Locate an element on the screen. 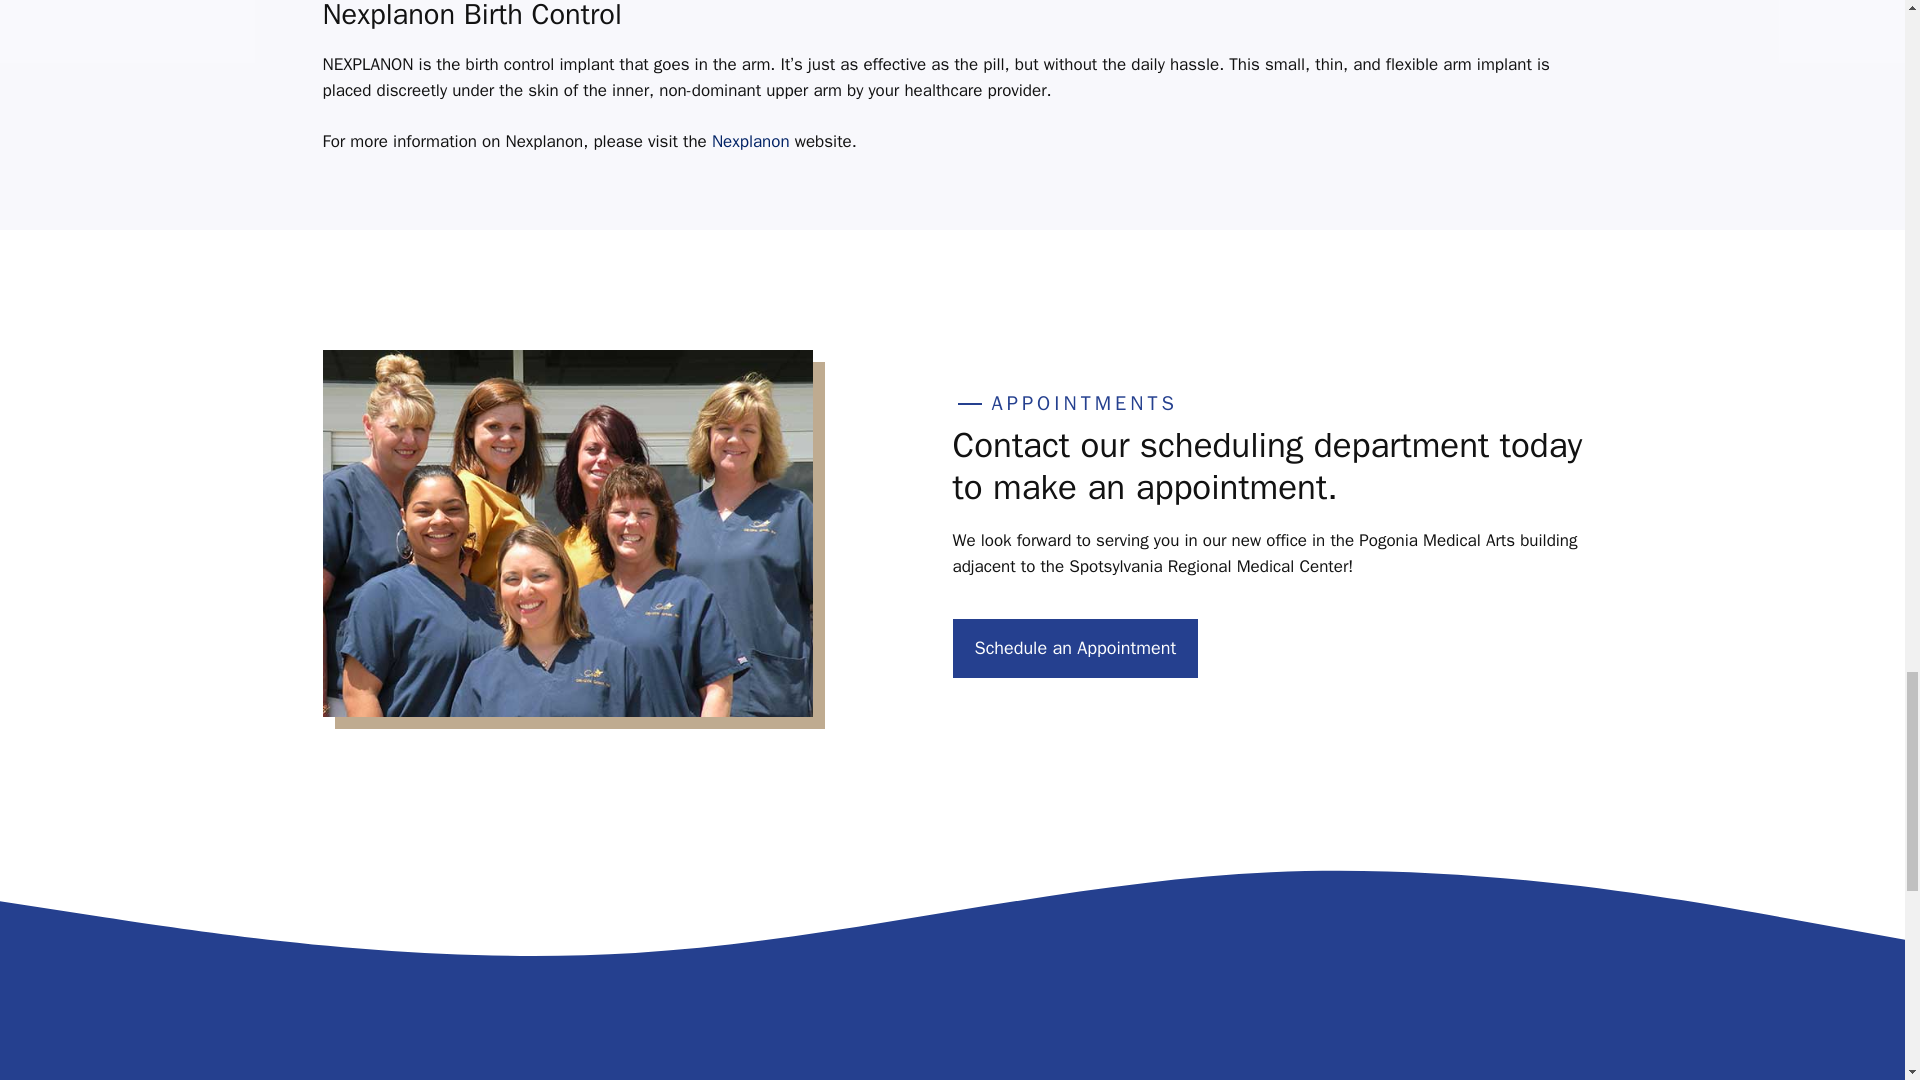 This screenshot has height=1080, width=1920. Schedule an Appointment is located at coordinates (1075, 648).